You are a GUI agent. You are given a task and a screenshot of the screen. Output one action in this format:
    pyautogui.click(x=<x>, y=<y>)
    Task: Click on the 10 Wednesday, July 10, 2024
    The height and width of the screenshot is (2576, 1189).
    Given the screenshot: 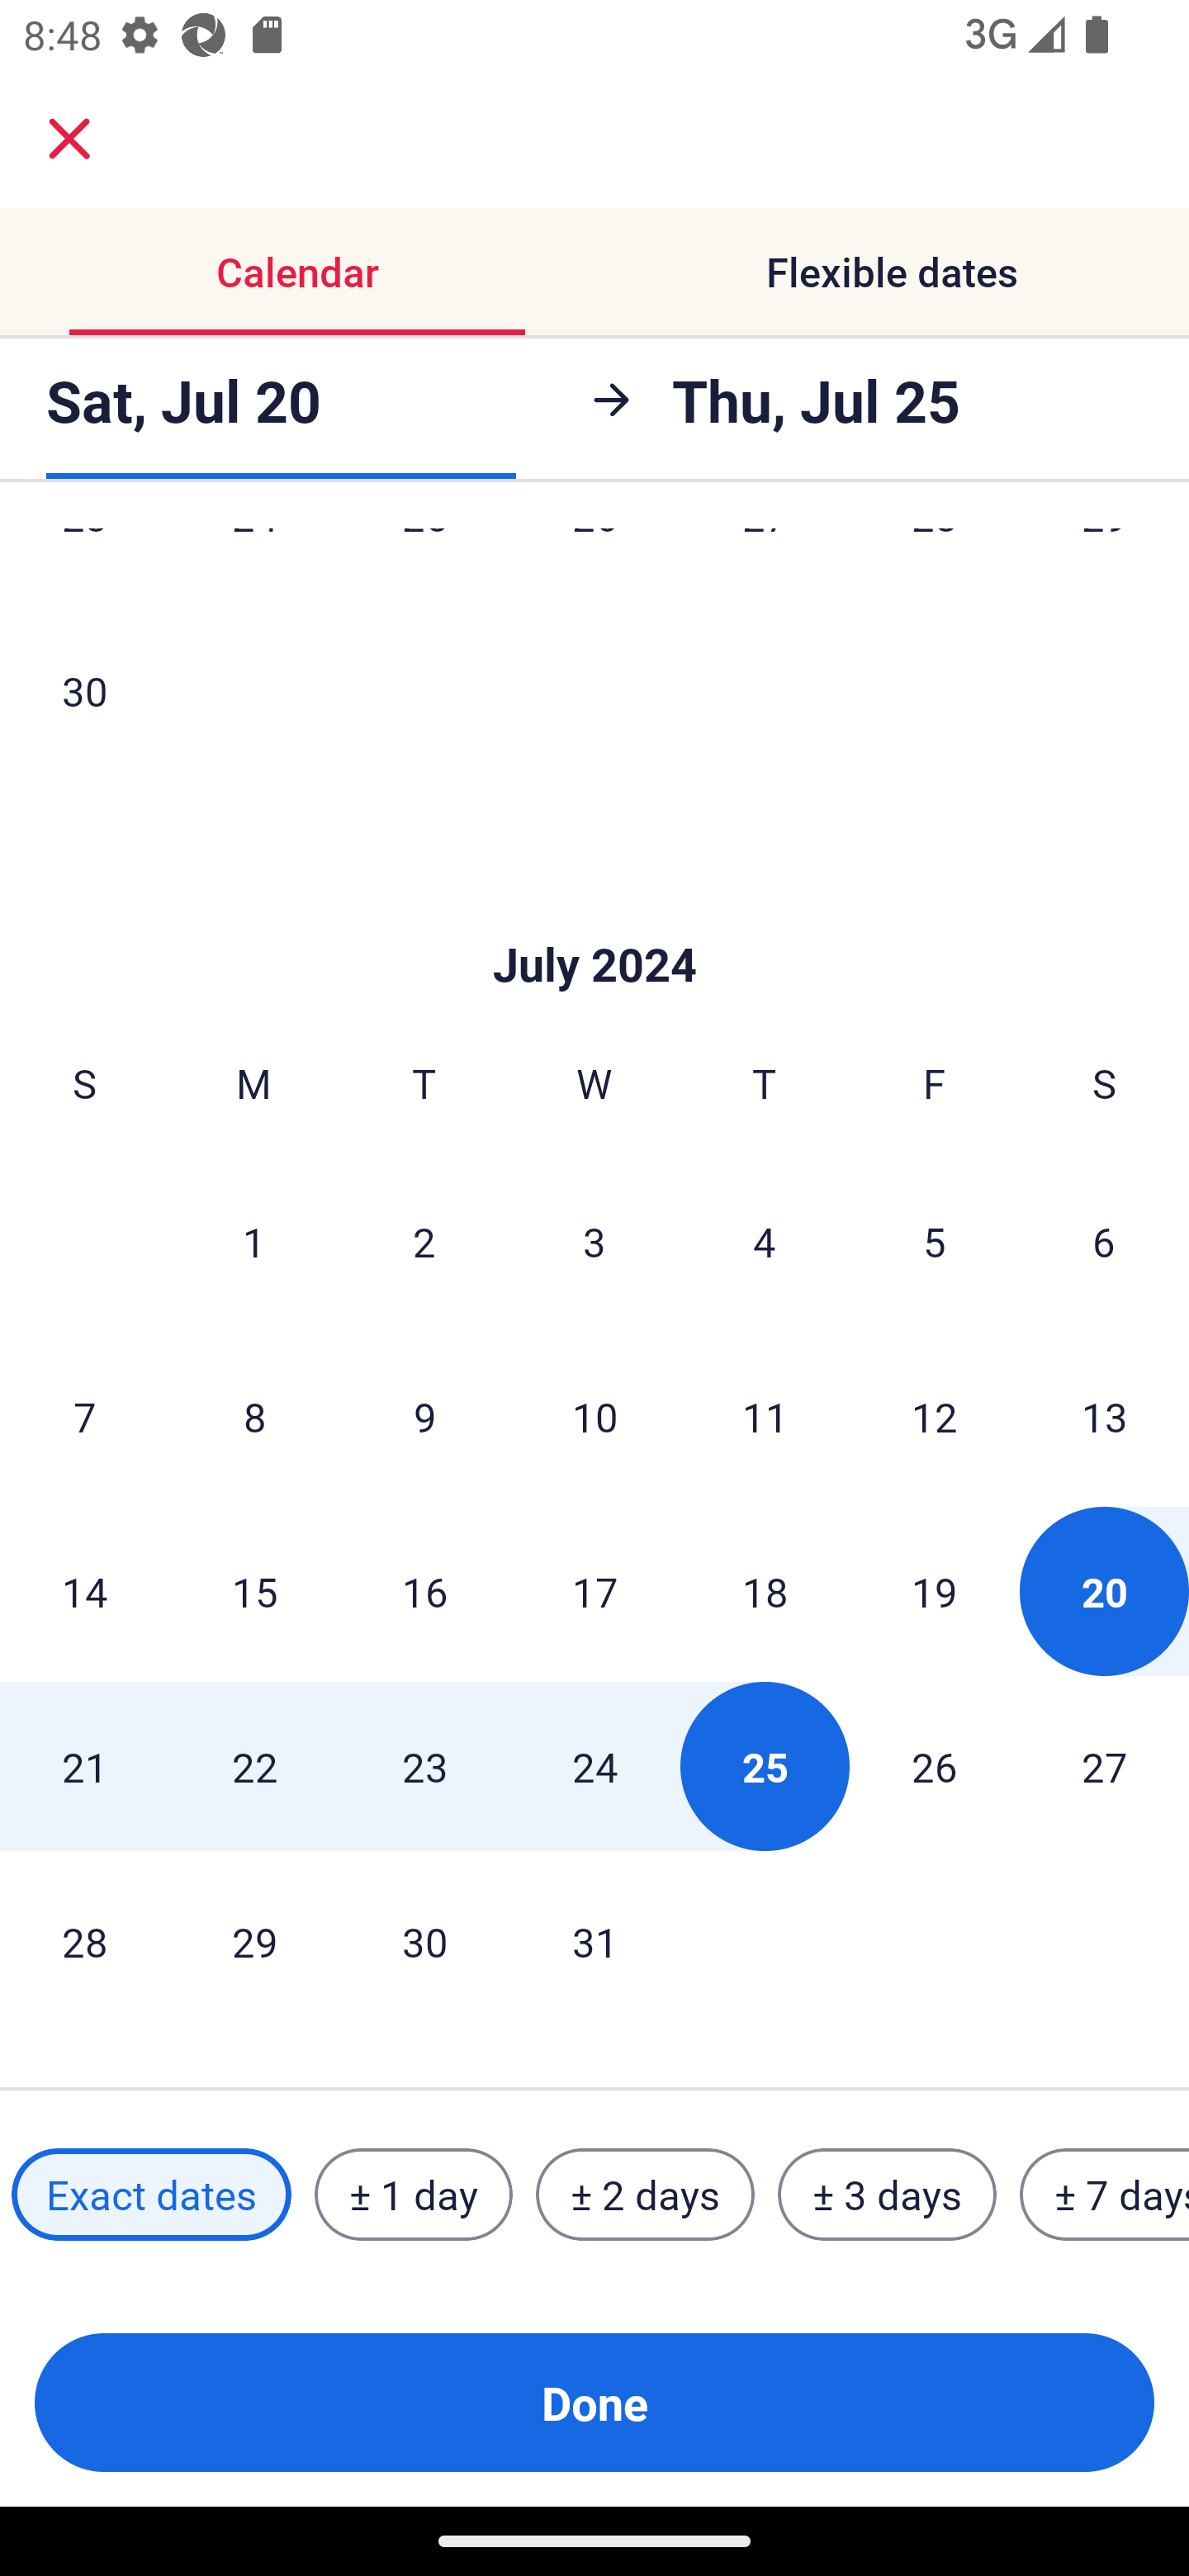 What is the action you would take?
    pyautogui.click(x=594, y=1417)
    